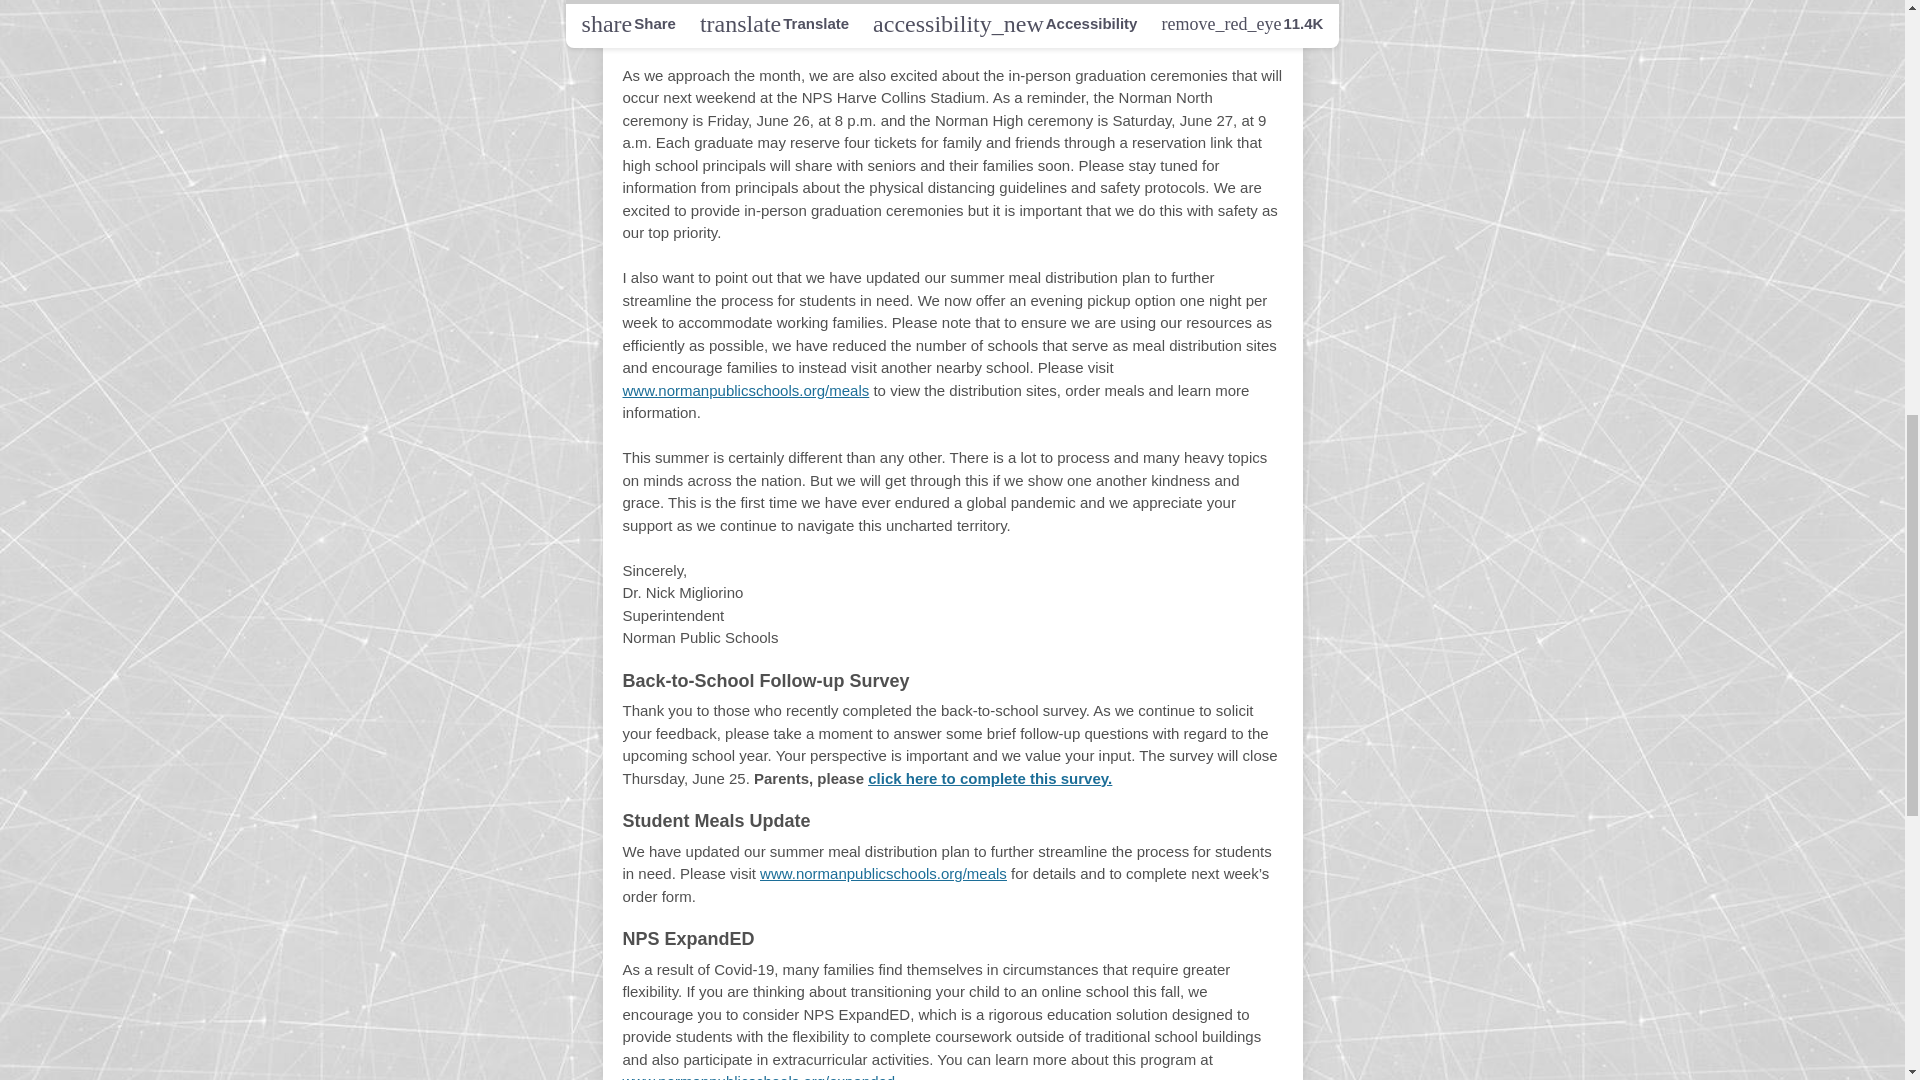  What do you see at coordinates (989, 778) in the screenshot?
I see `click here to complete this survey.` at bounding box center [989, 778].